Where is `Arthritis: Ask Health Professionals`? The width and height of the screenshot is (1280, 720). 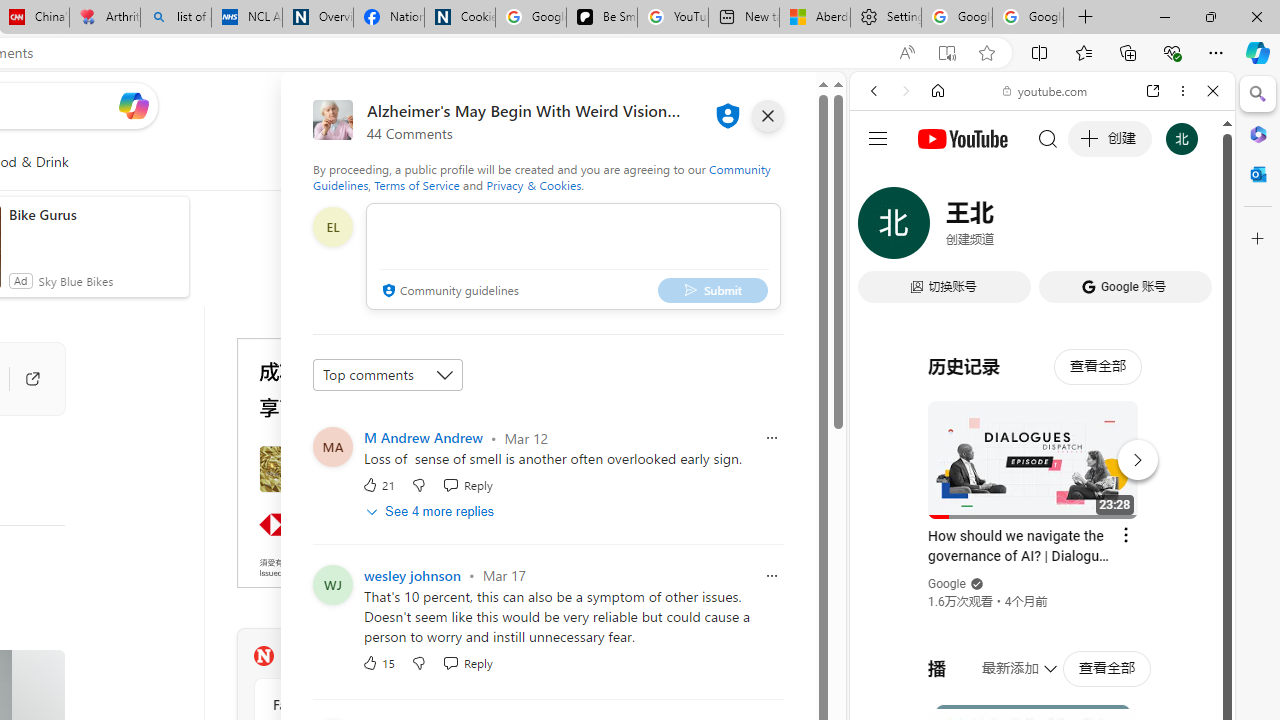 Arthritis: Ask Health Professionals is located at coordinates (104, 18).